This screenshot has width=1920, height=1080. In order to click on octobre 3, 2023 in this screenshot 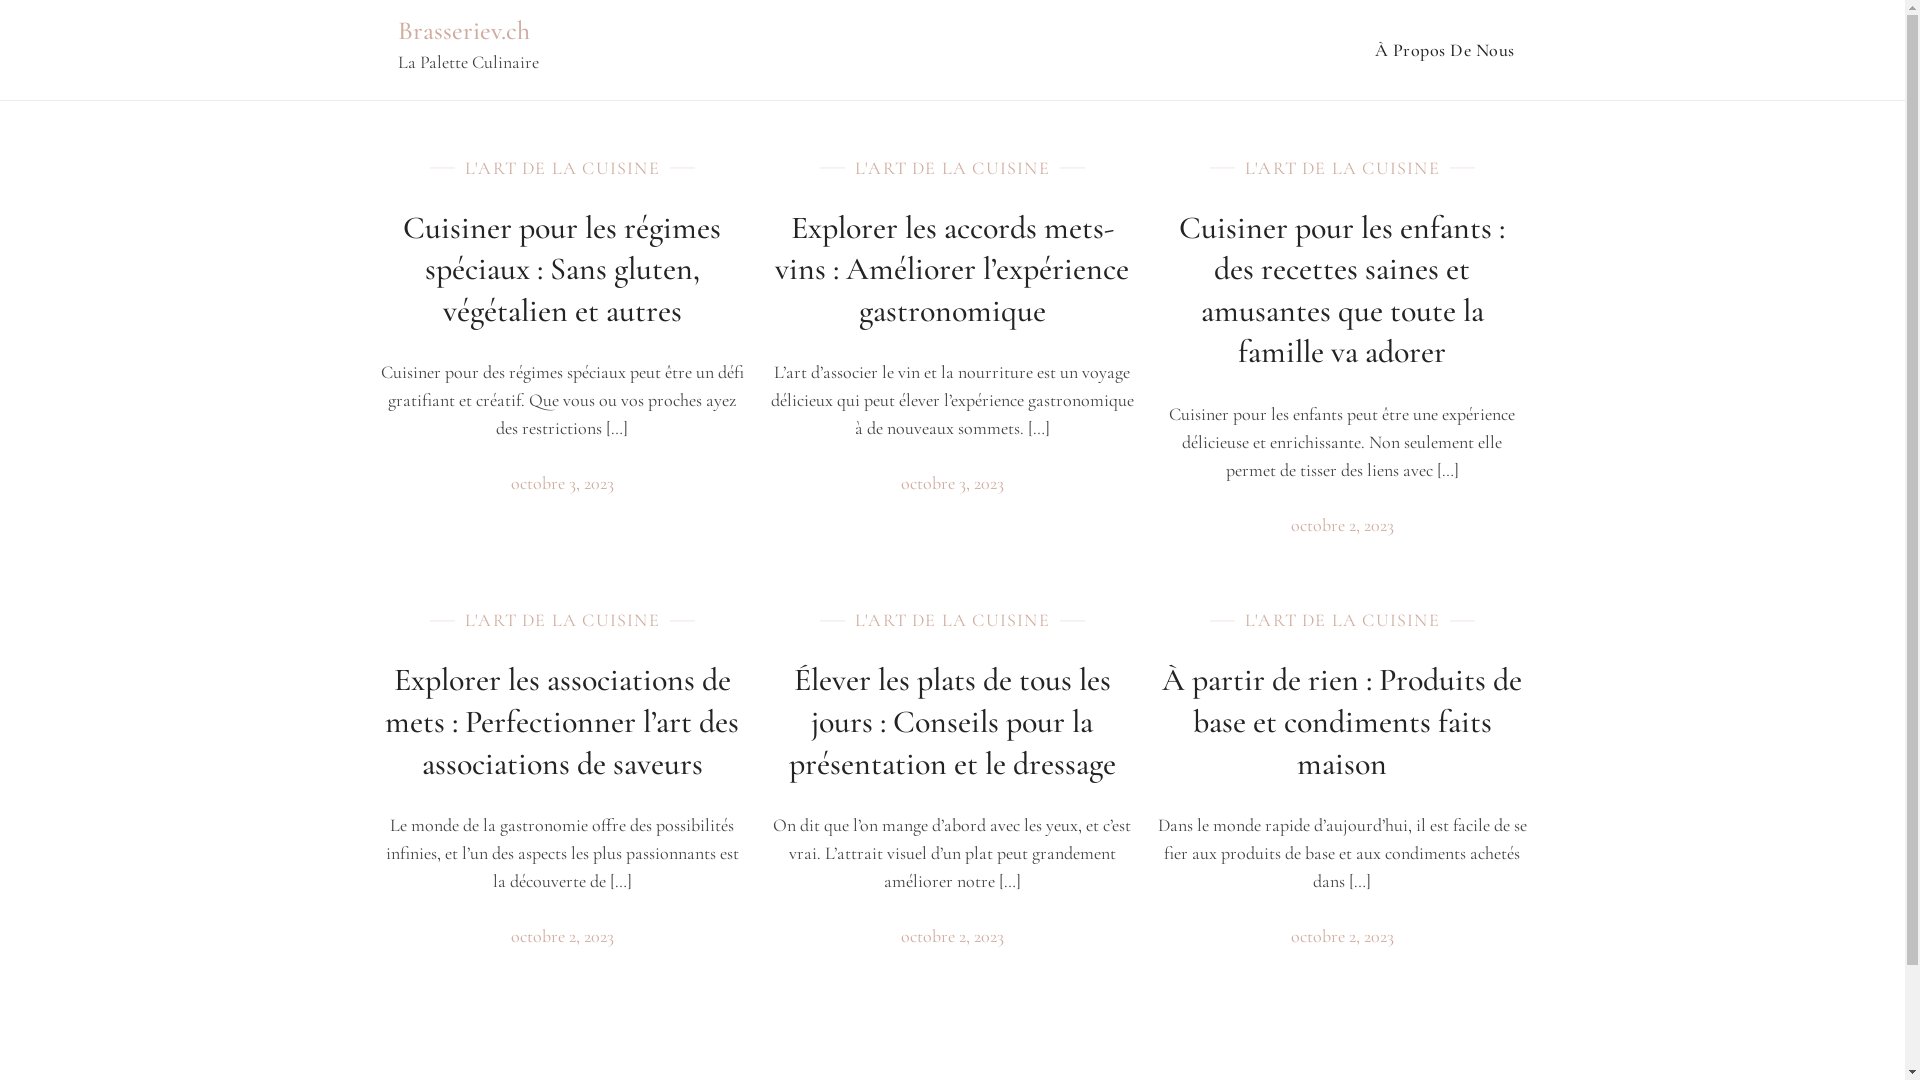, I will do `click(952, 483)`.